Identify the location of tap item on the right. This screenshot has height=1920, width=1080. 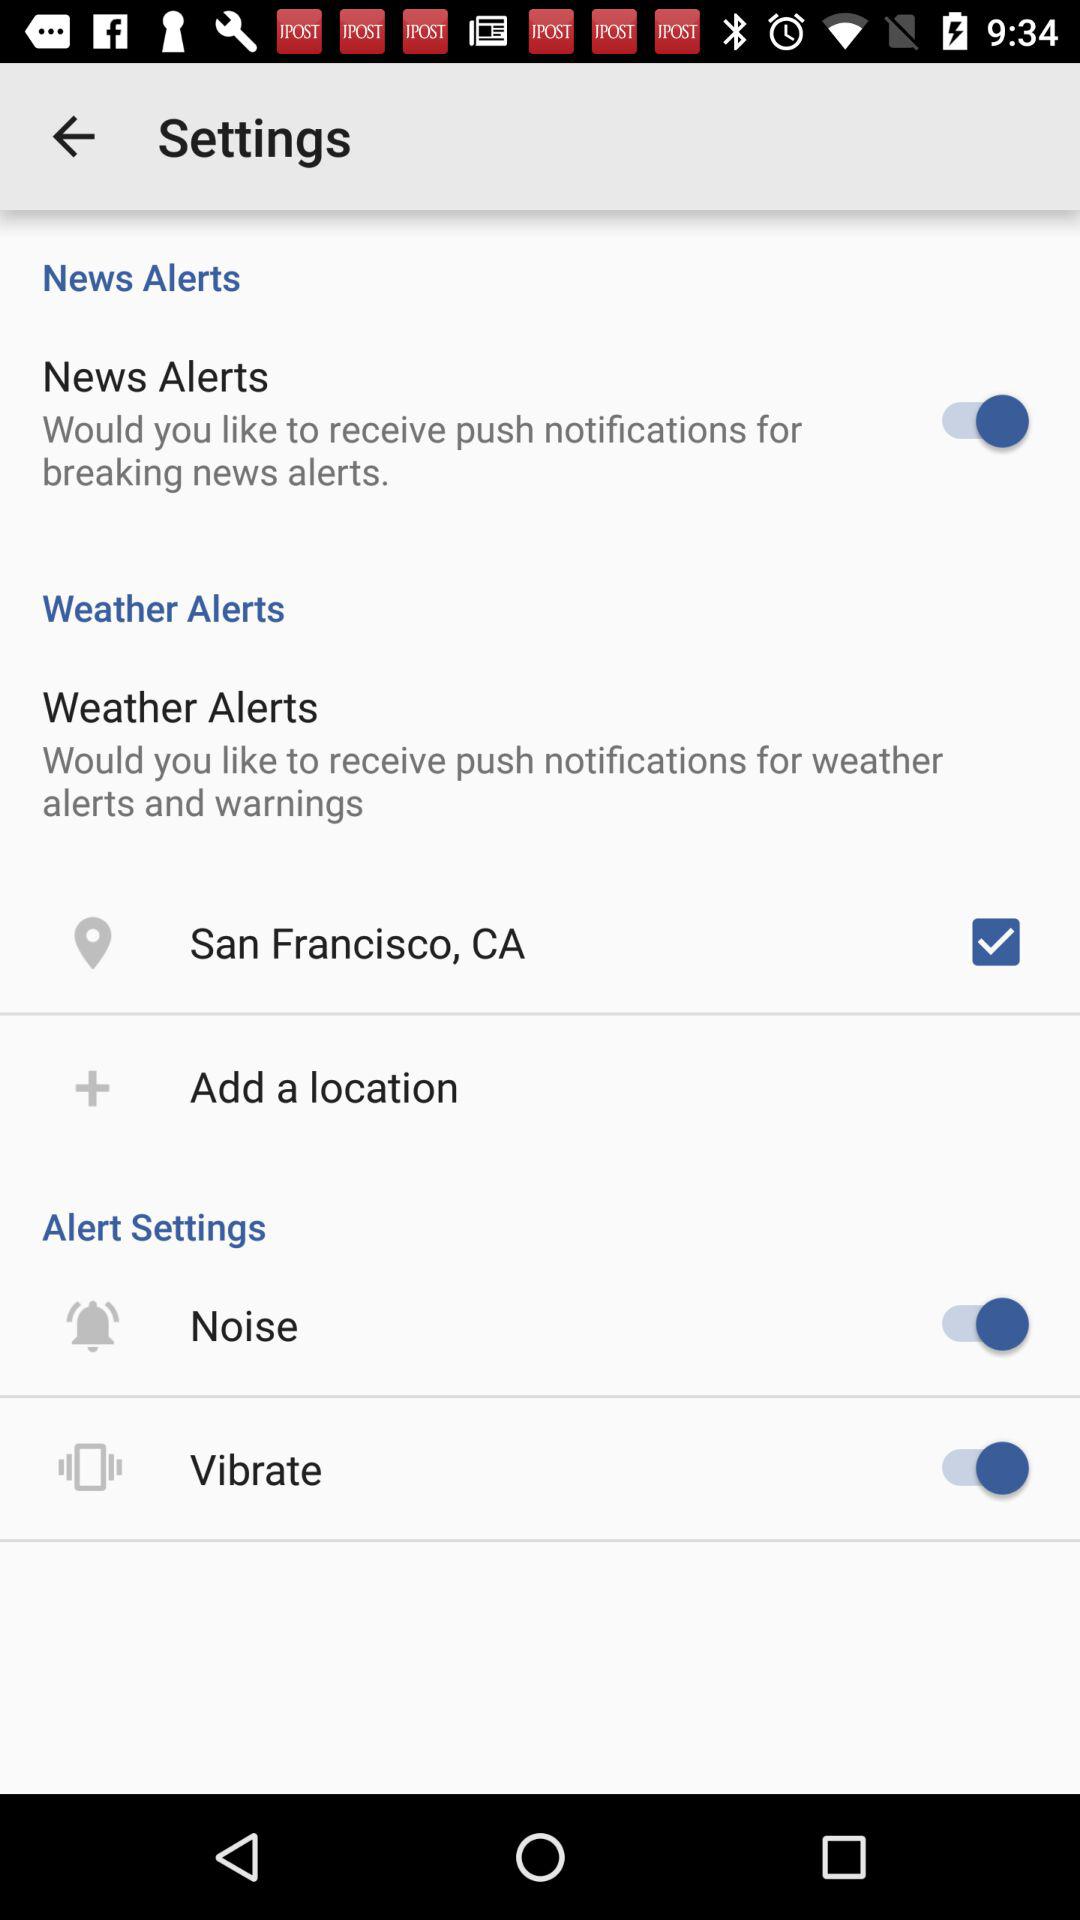
(996, 942).